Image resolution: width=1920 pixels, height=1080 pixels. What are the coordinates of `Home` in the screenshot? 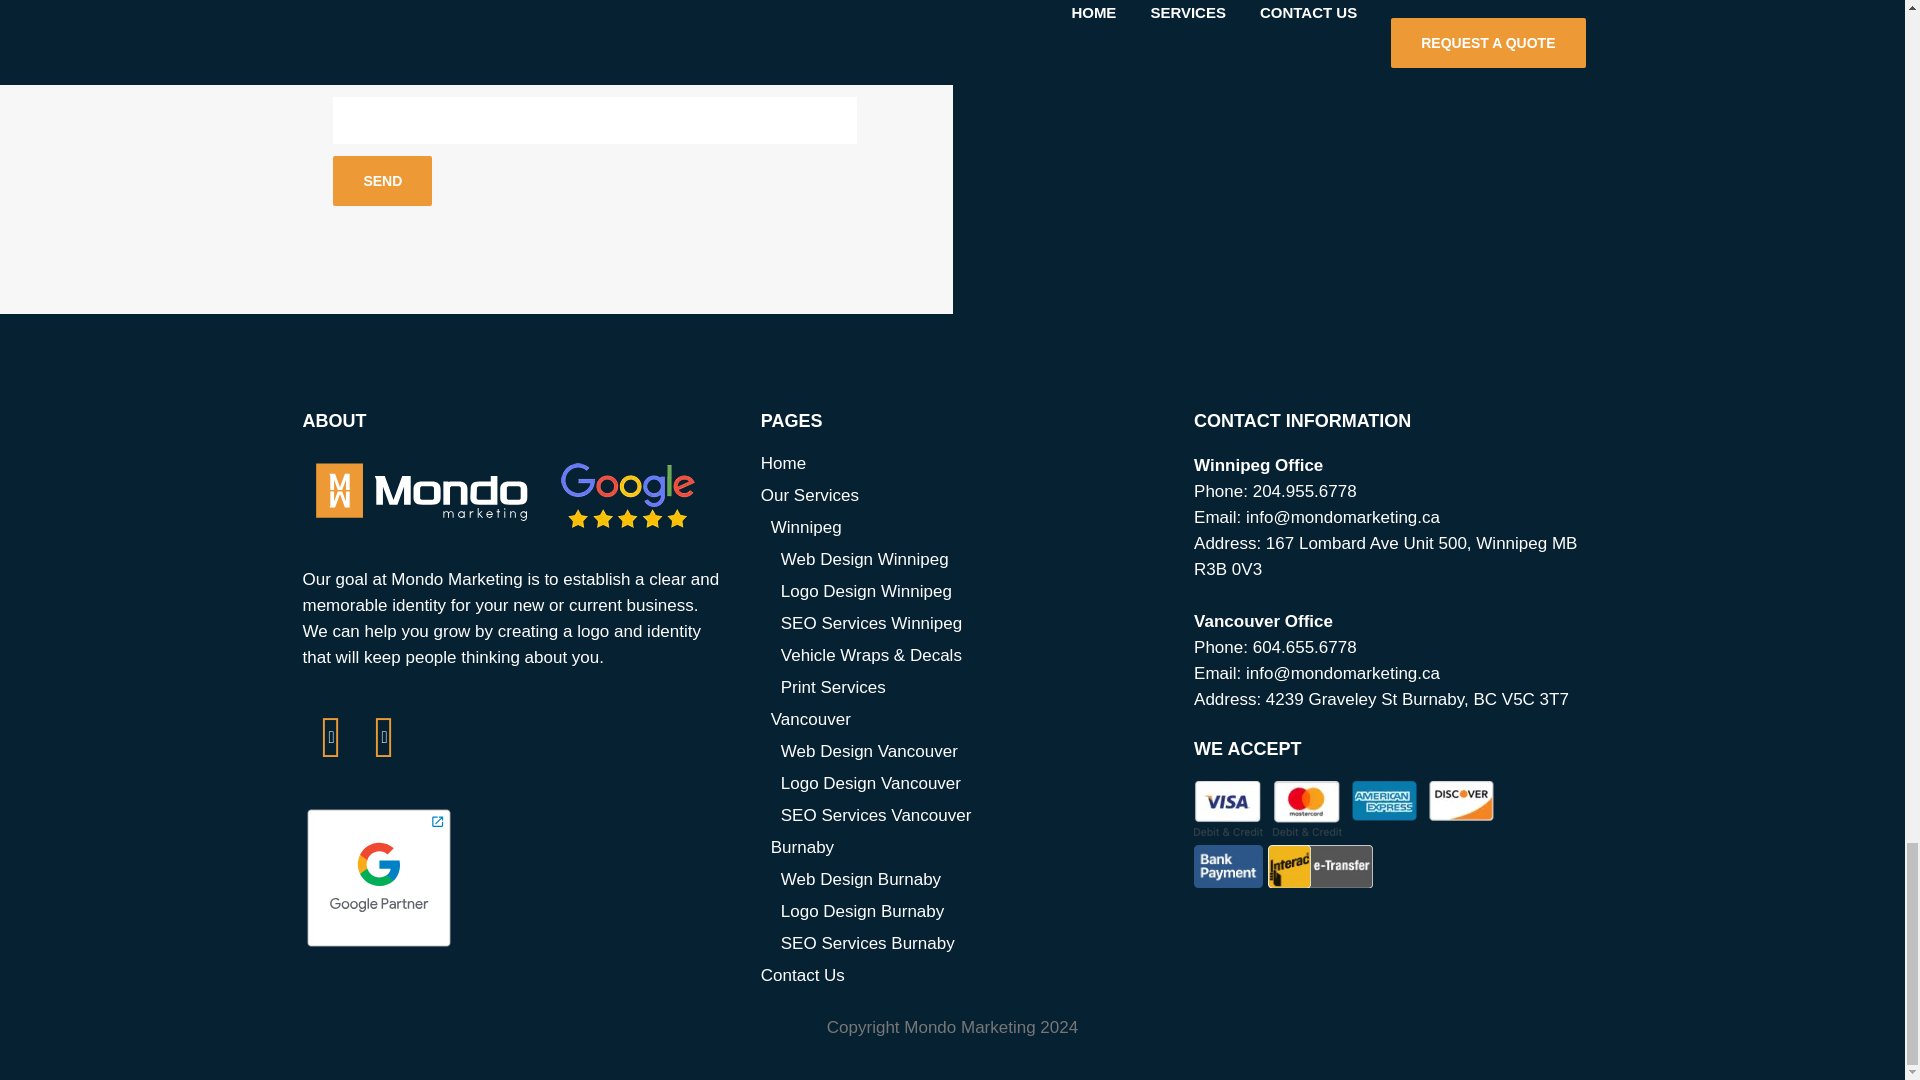 It's located at (962, 464).